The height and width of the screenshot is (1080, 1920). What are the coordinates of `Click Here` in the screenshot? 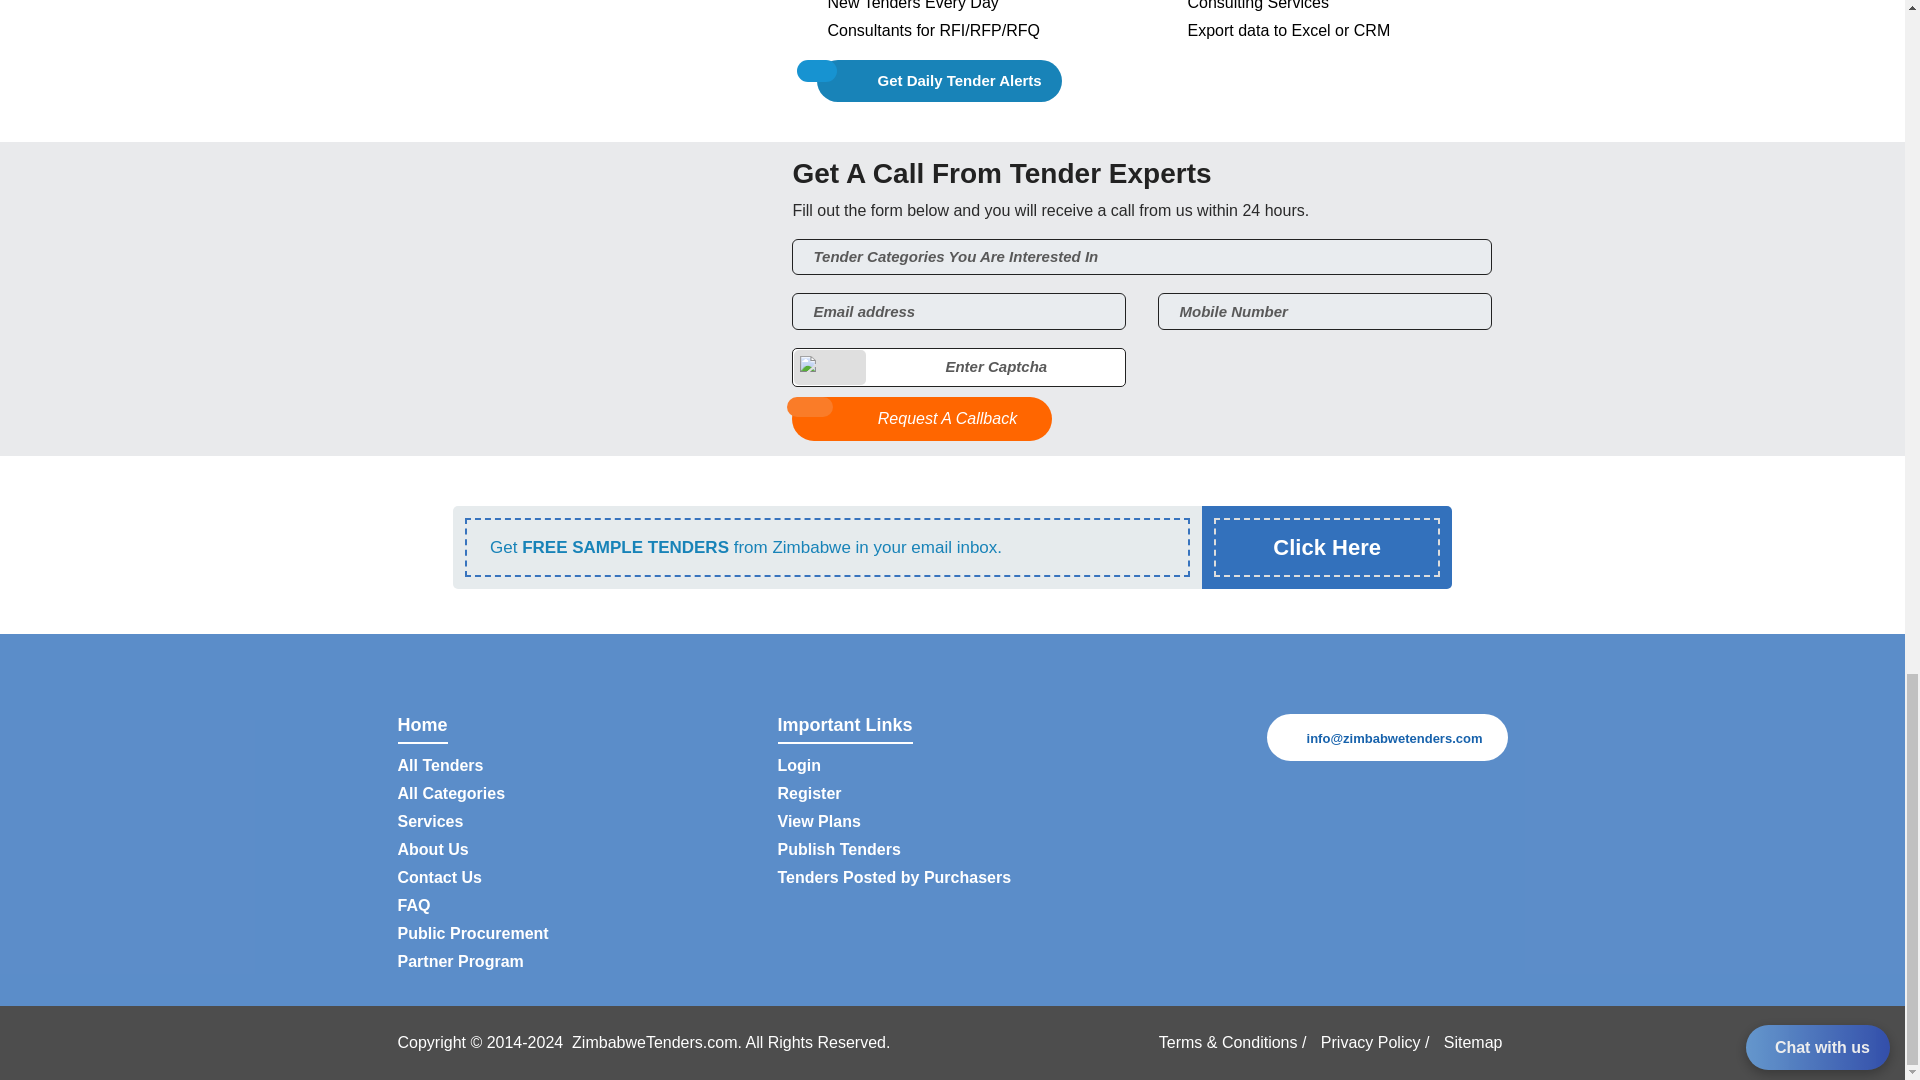 It's located at (1326, 547).